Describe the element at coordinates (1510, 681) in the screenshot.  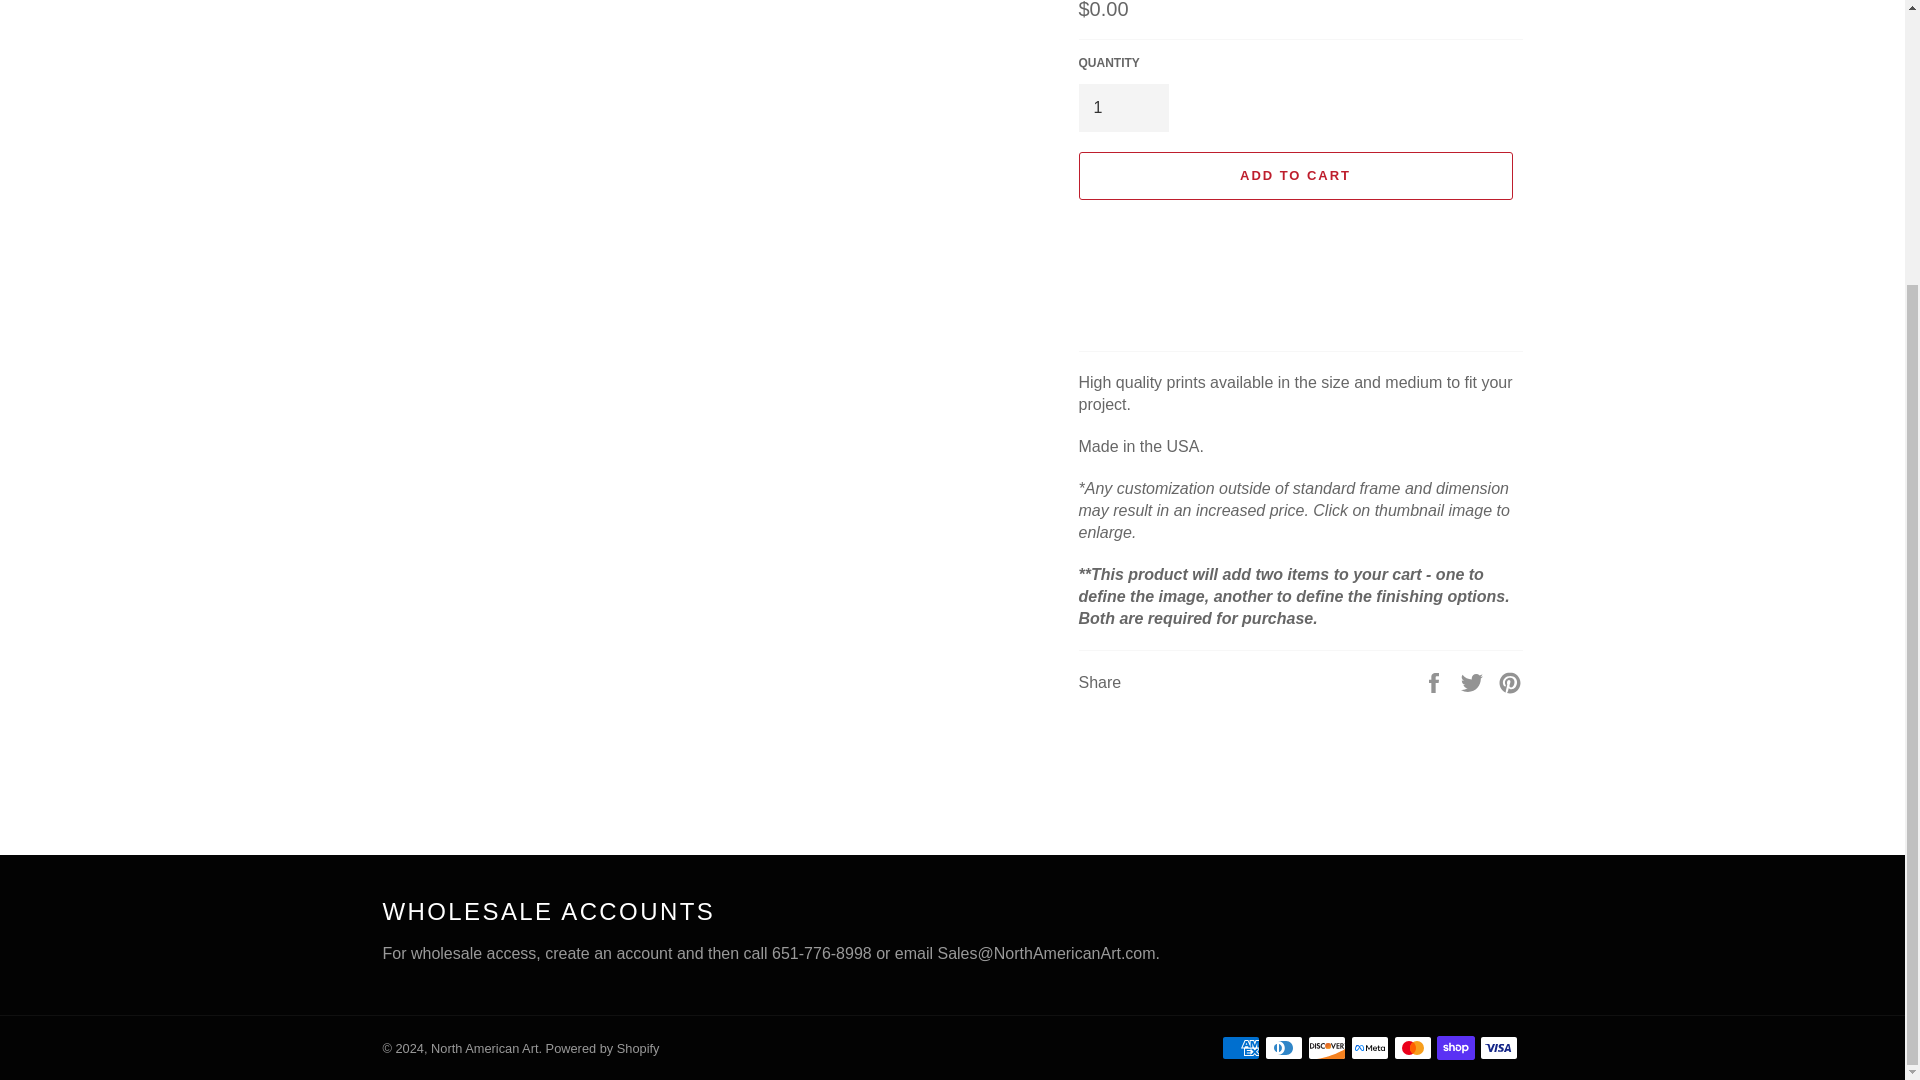
I see `Pin on Pinterest` at that location.